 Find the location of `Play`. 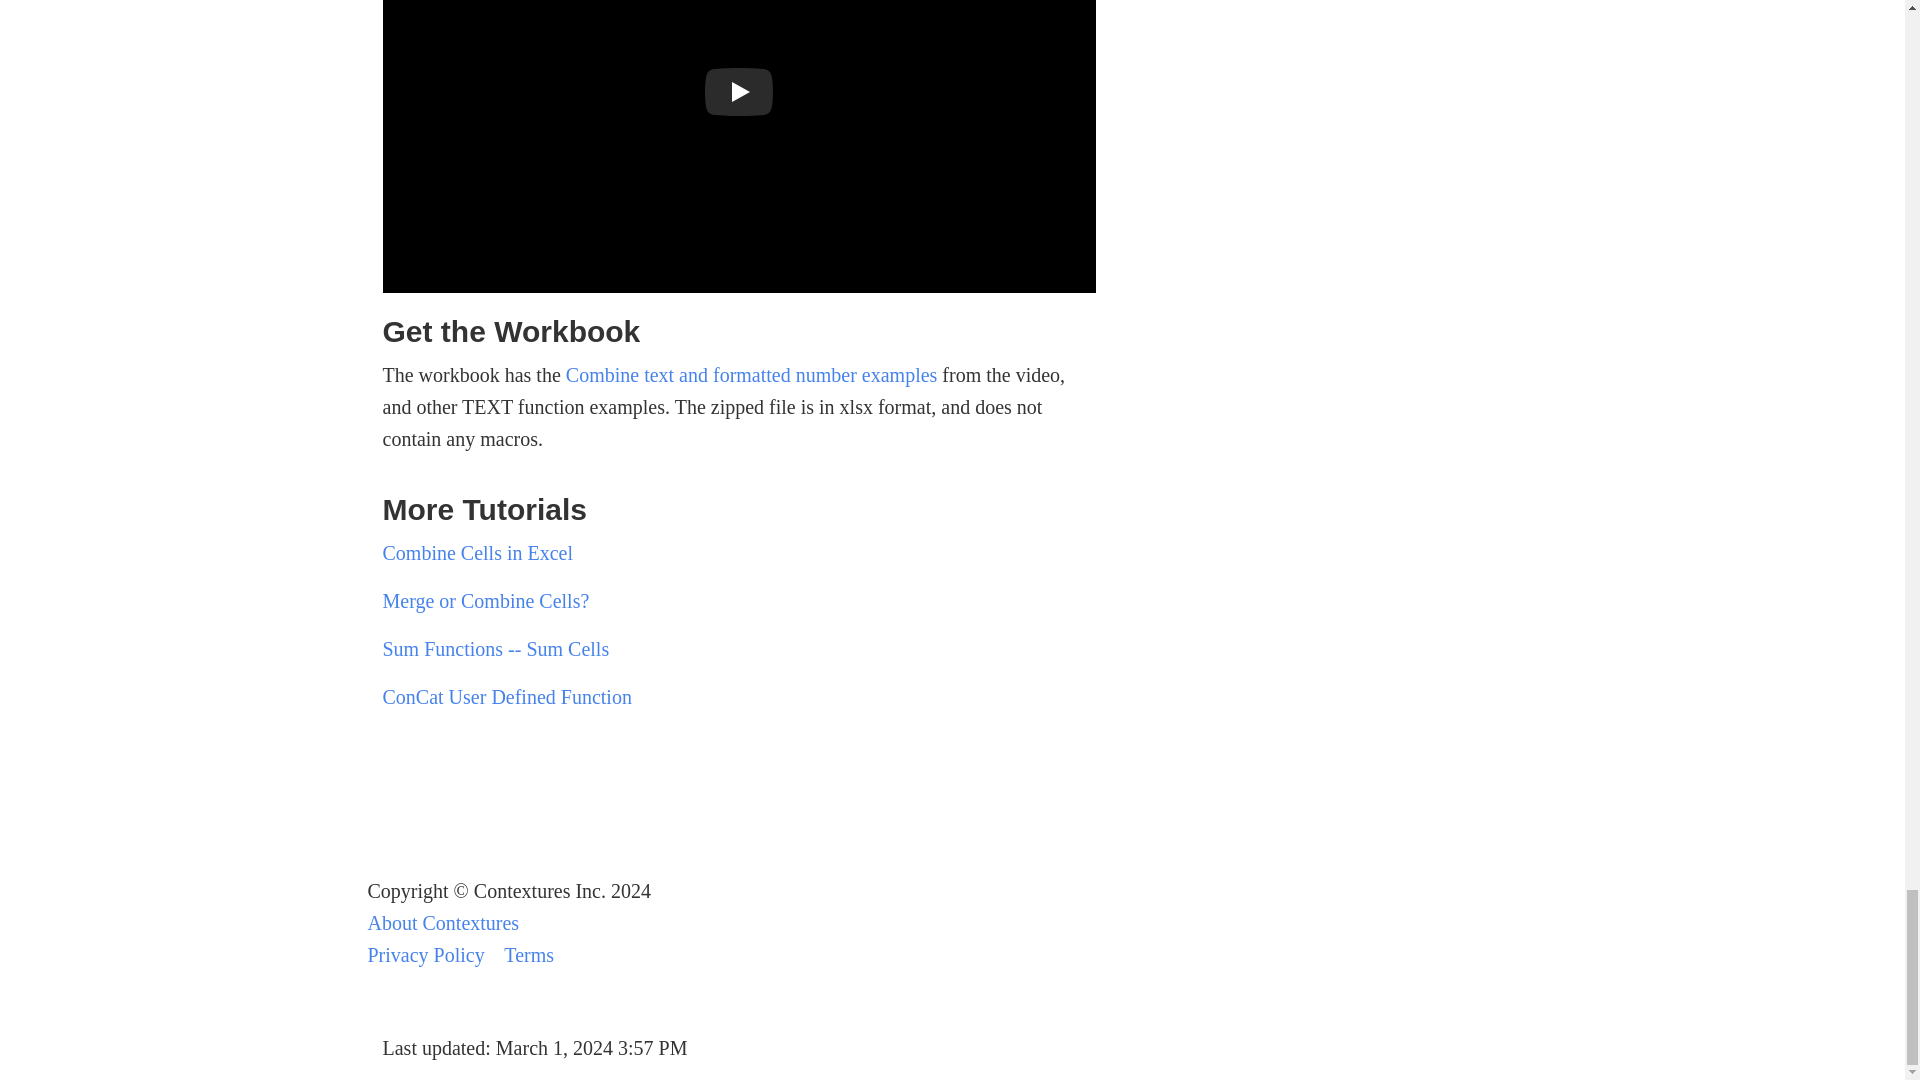

Play is located at coordinates (738, 92).